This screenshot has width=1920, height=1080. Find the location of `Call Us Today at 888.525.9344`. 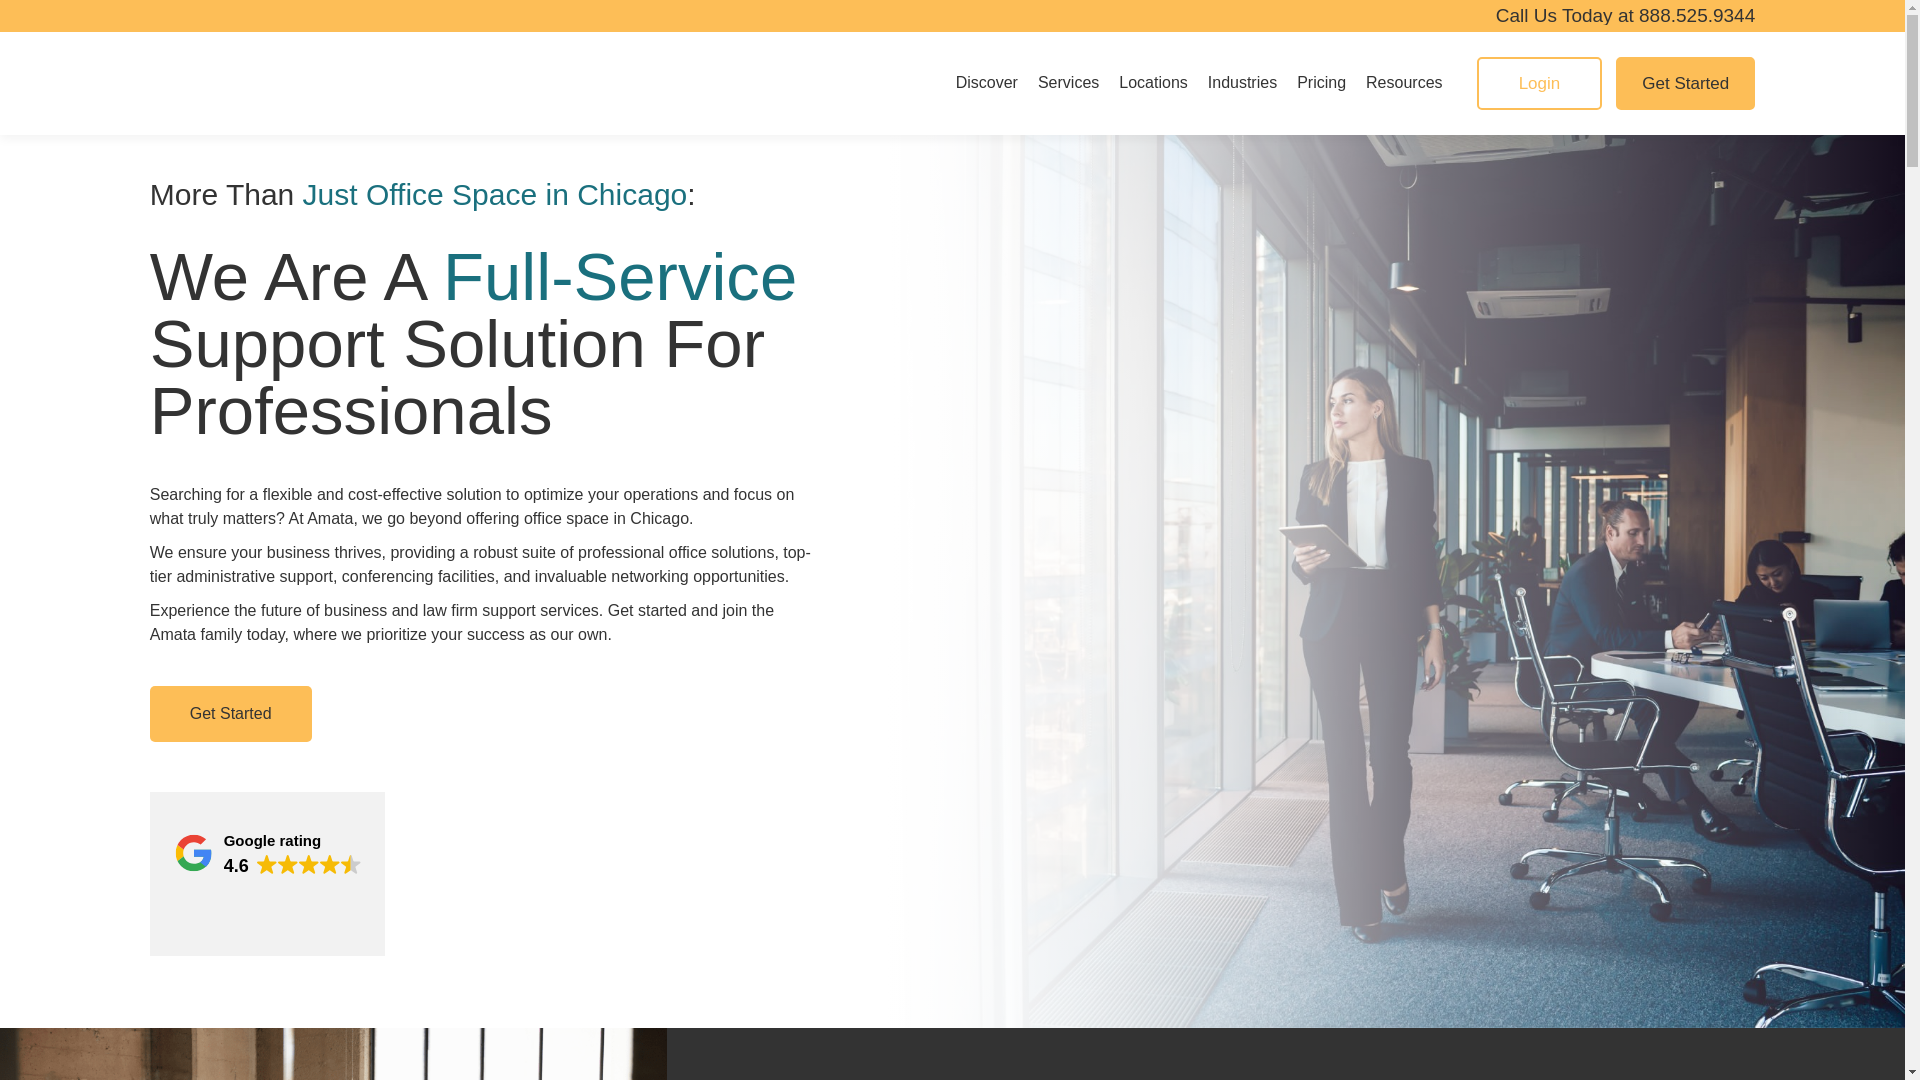

Call Us Today at 888.525.9344 is located at coordinates (1626, 15).